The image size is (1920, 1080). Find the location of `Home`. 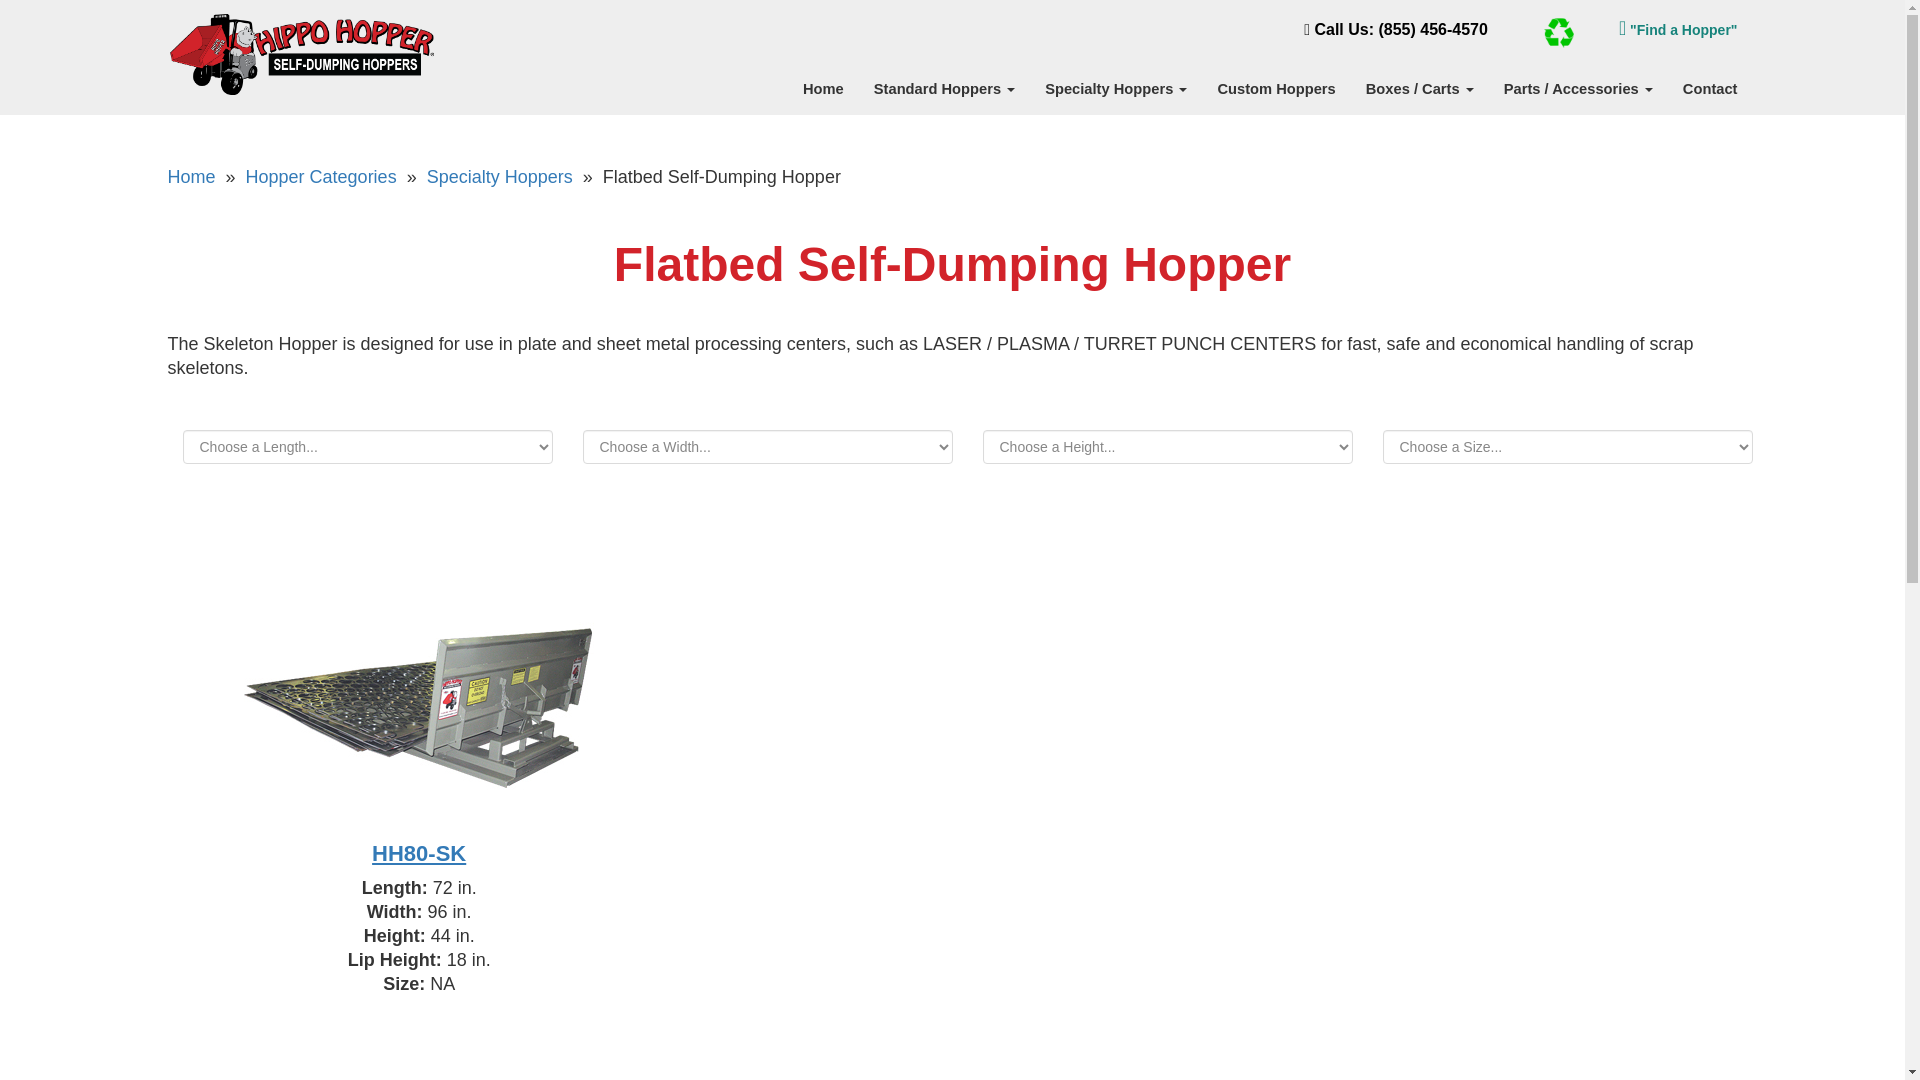

Home is located at coordinates (822, 88).